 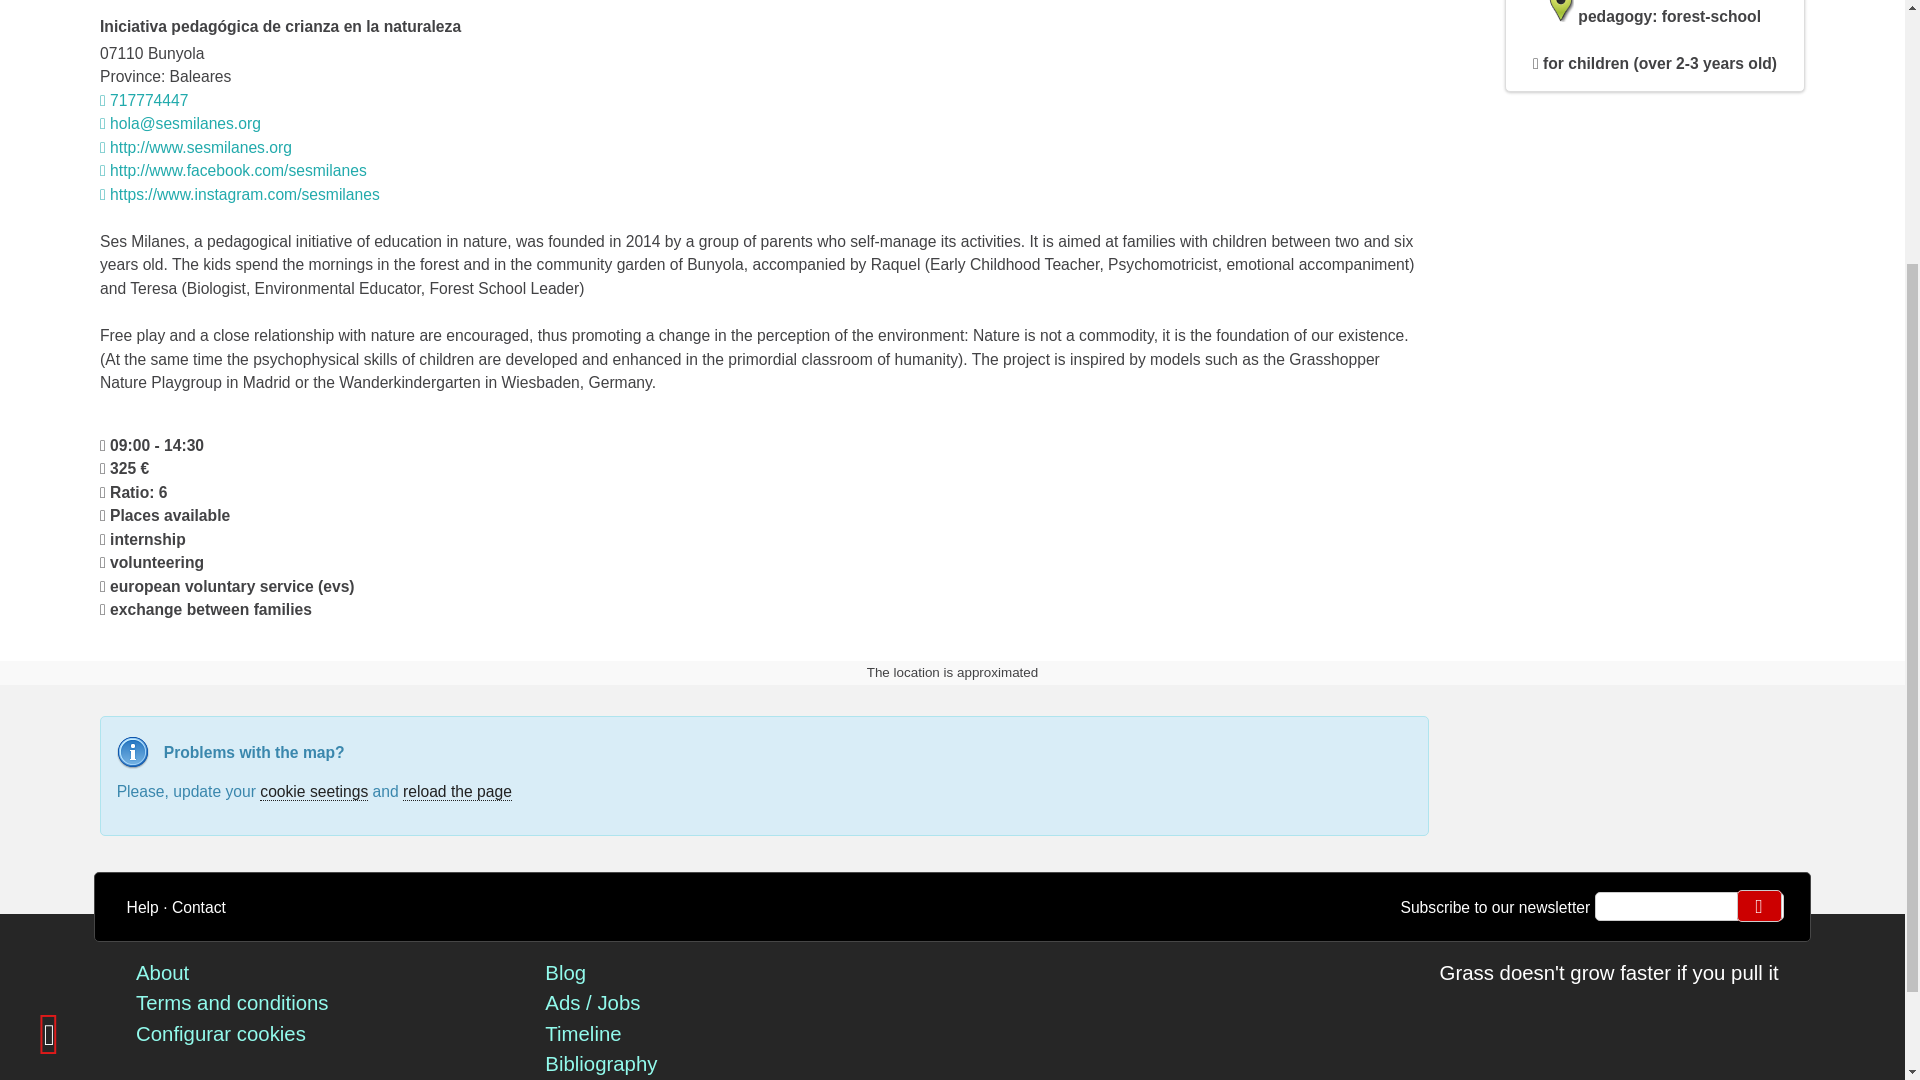 What do you see at coordinates (582, 1034) in the screenshot?
I see `Timeline` at bounding box center [582, 1034].